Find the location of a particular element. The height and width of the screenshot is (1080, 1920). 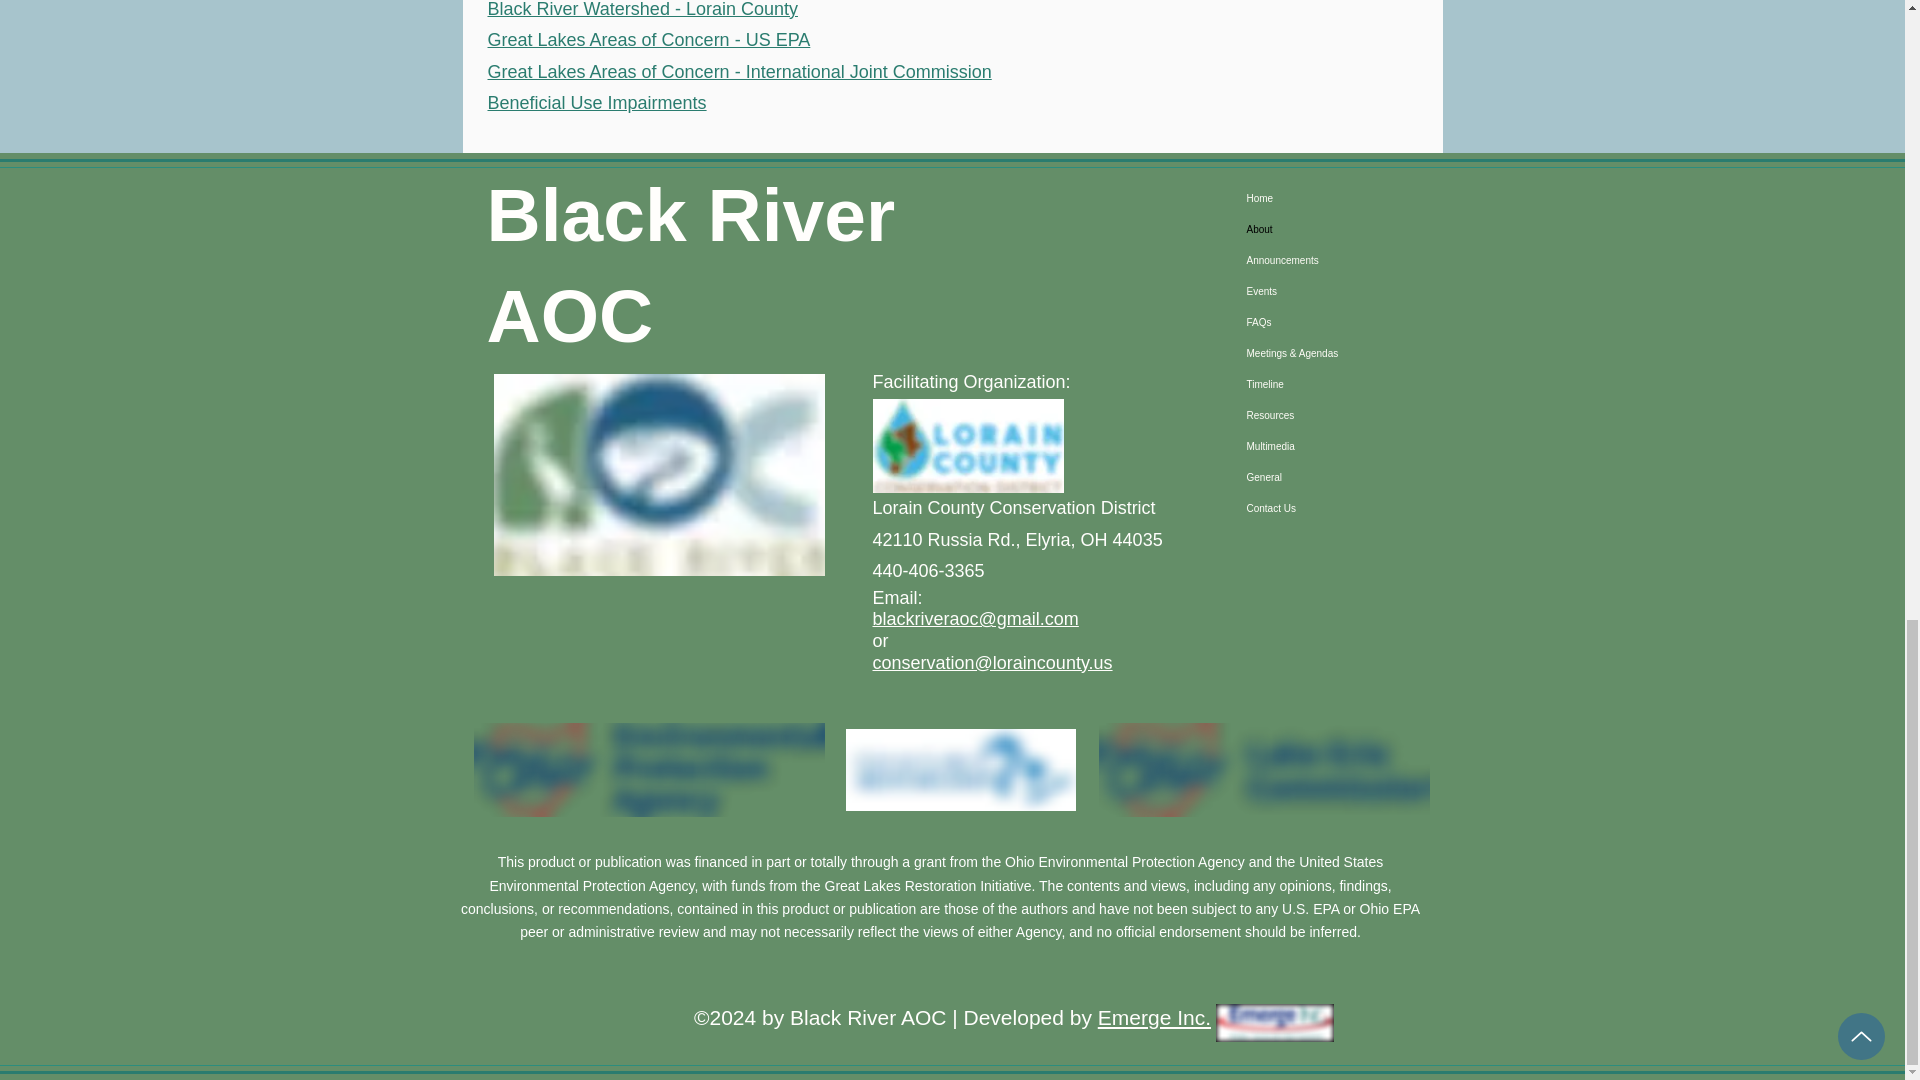

Contact Us is located at coordinates (1341, 508).